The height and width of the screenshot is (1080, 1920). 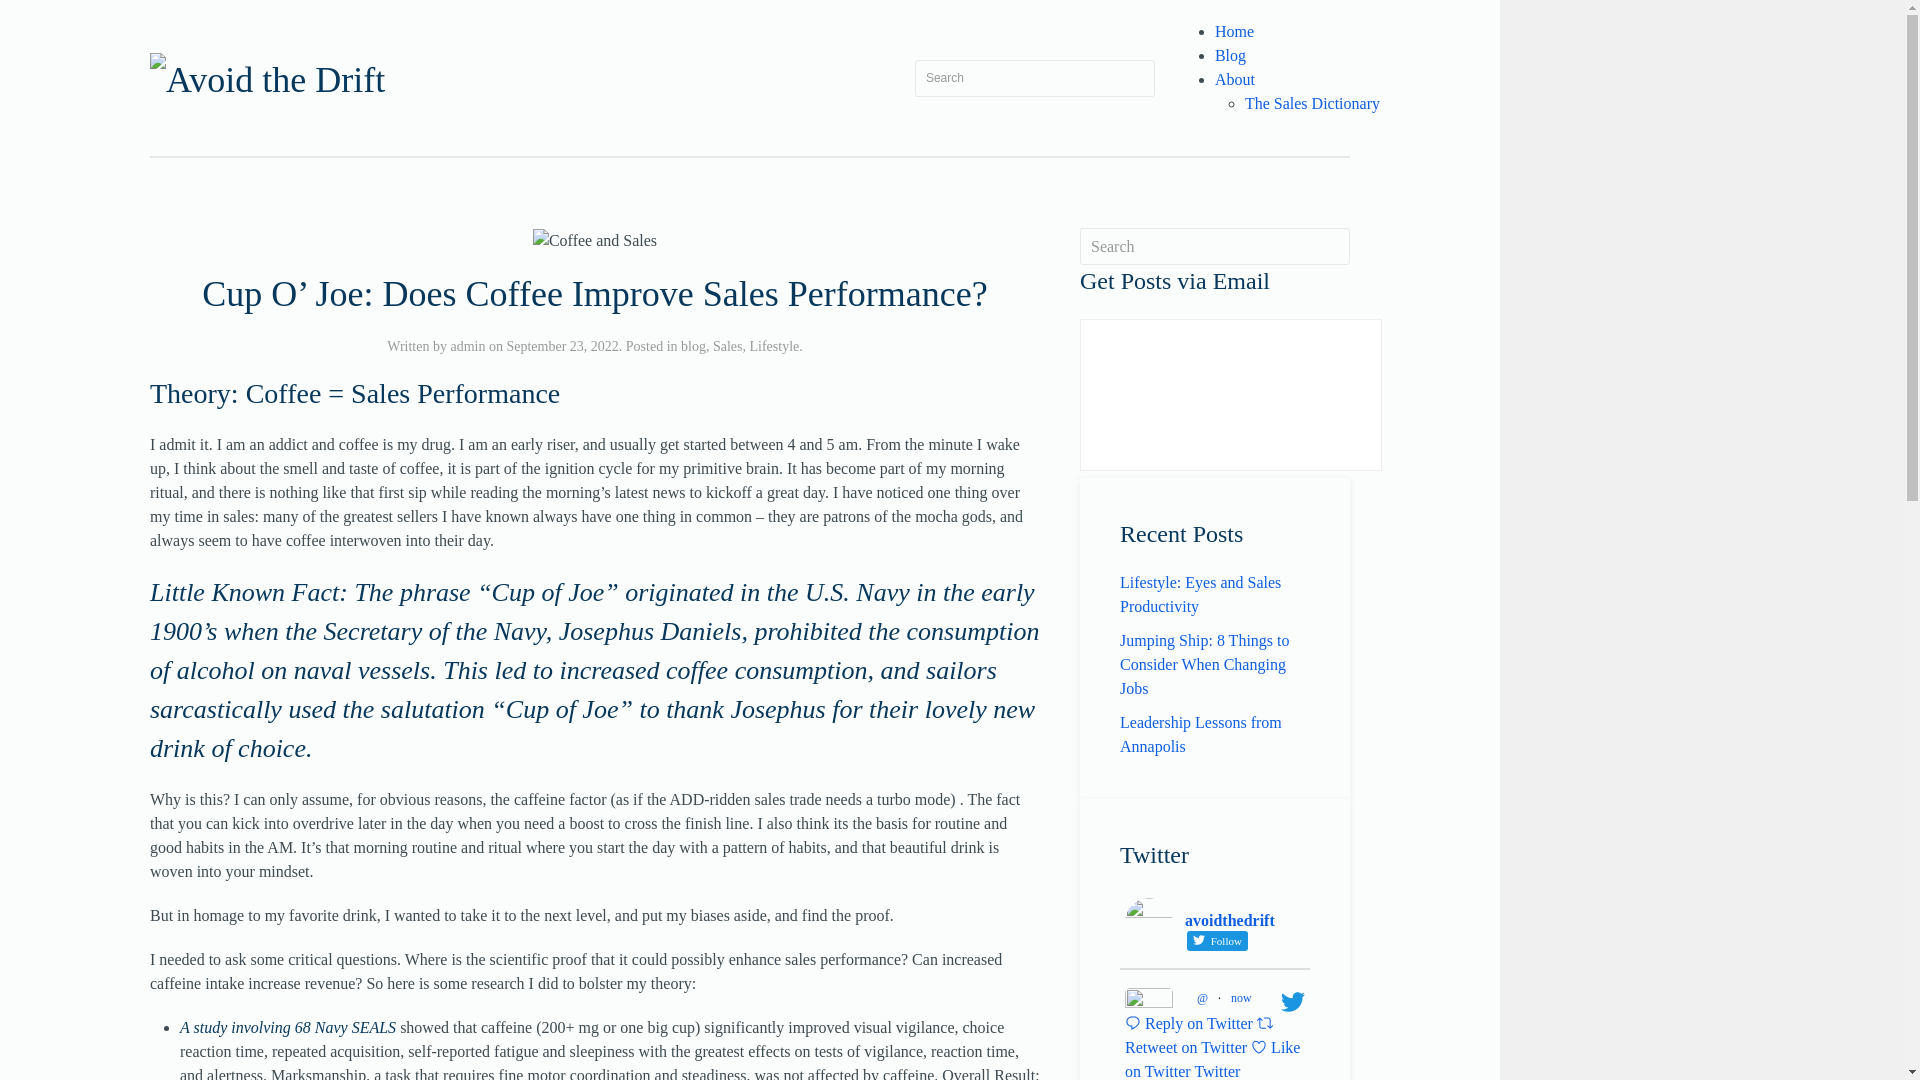 I want to click on Sales, so click(x=728, y=346).